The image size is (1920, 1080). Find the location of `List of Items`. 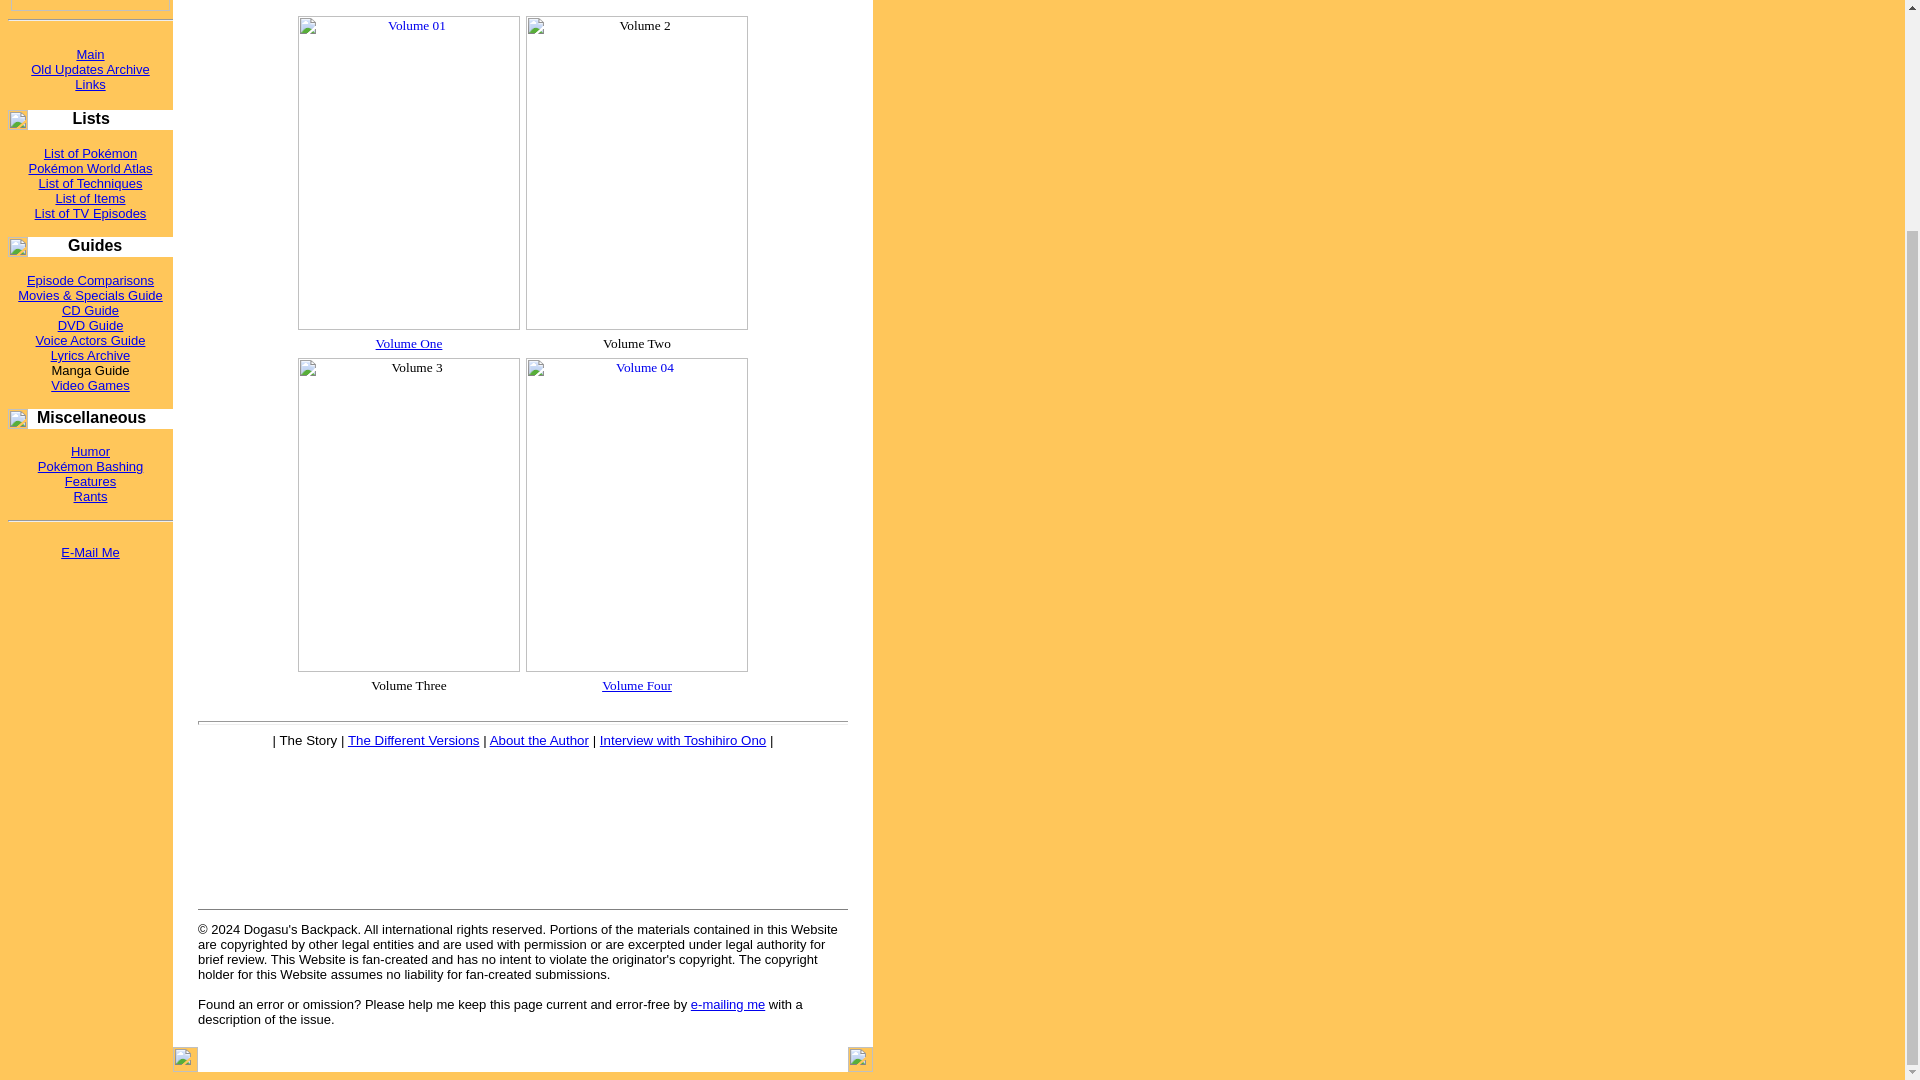

List of Items is located at coordinates (90, 198).